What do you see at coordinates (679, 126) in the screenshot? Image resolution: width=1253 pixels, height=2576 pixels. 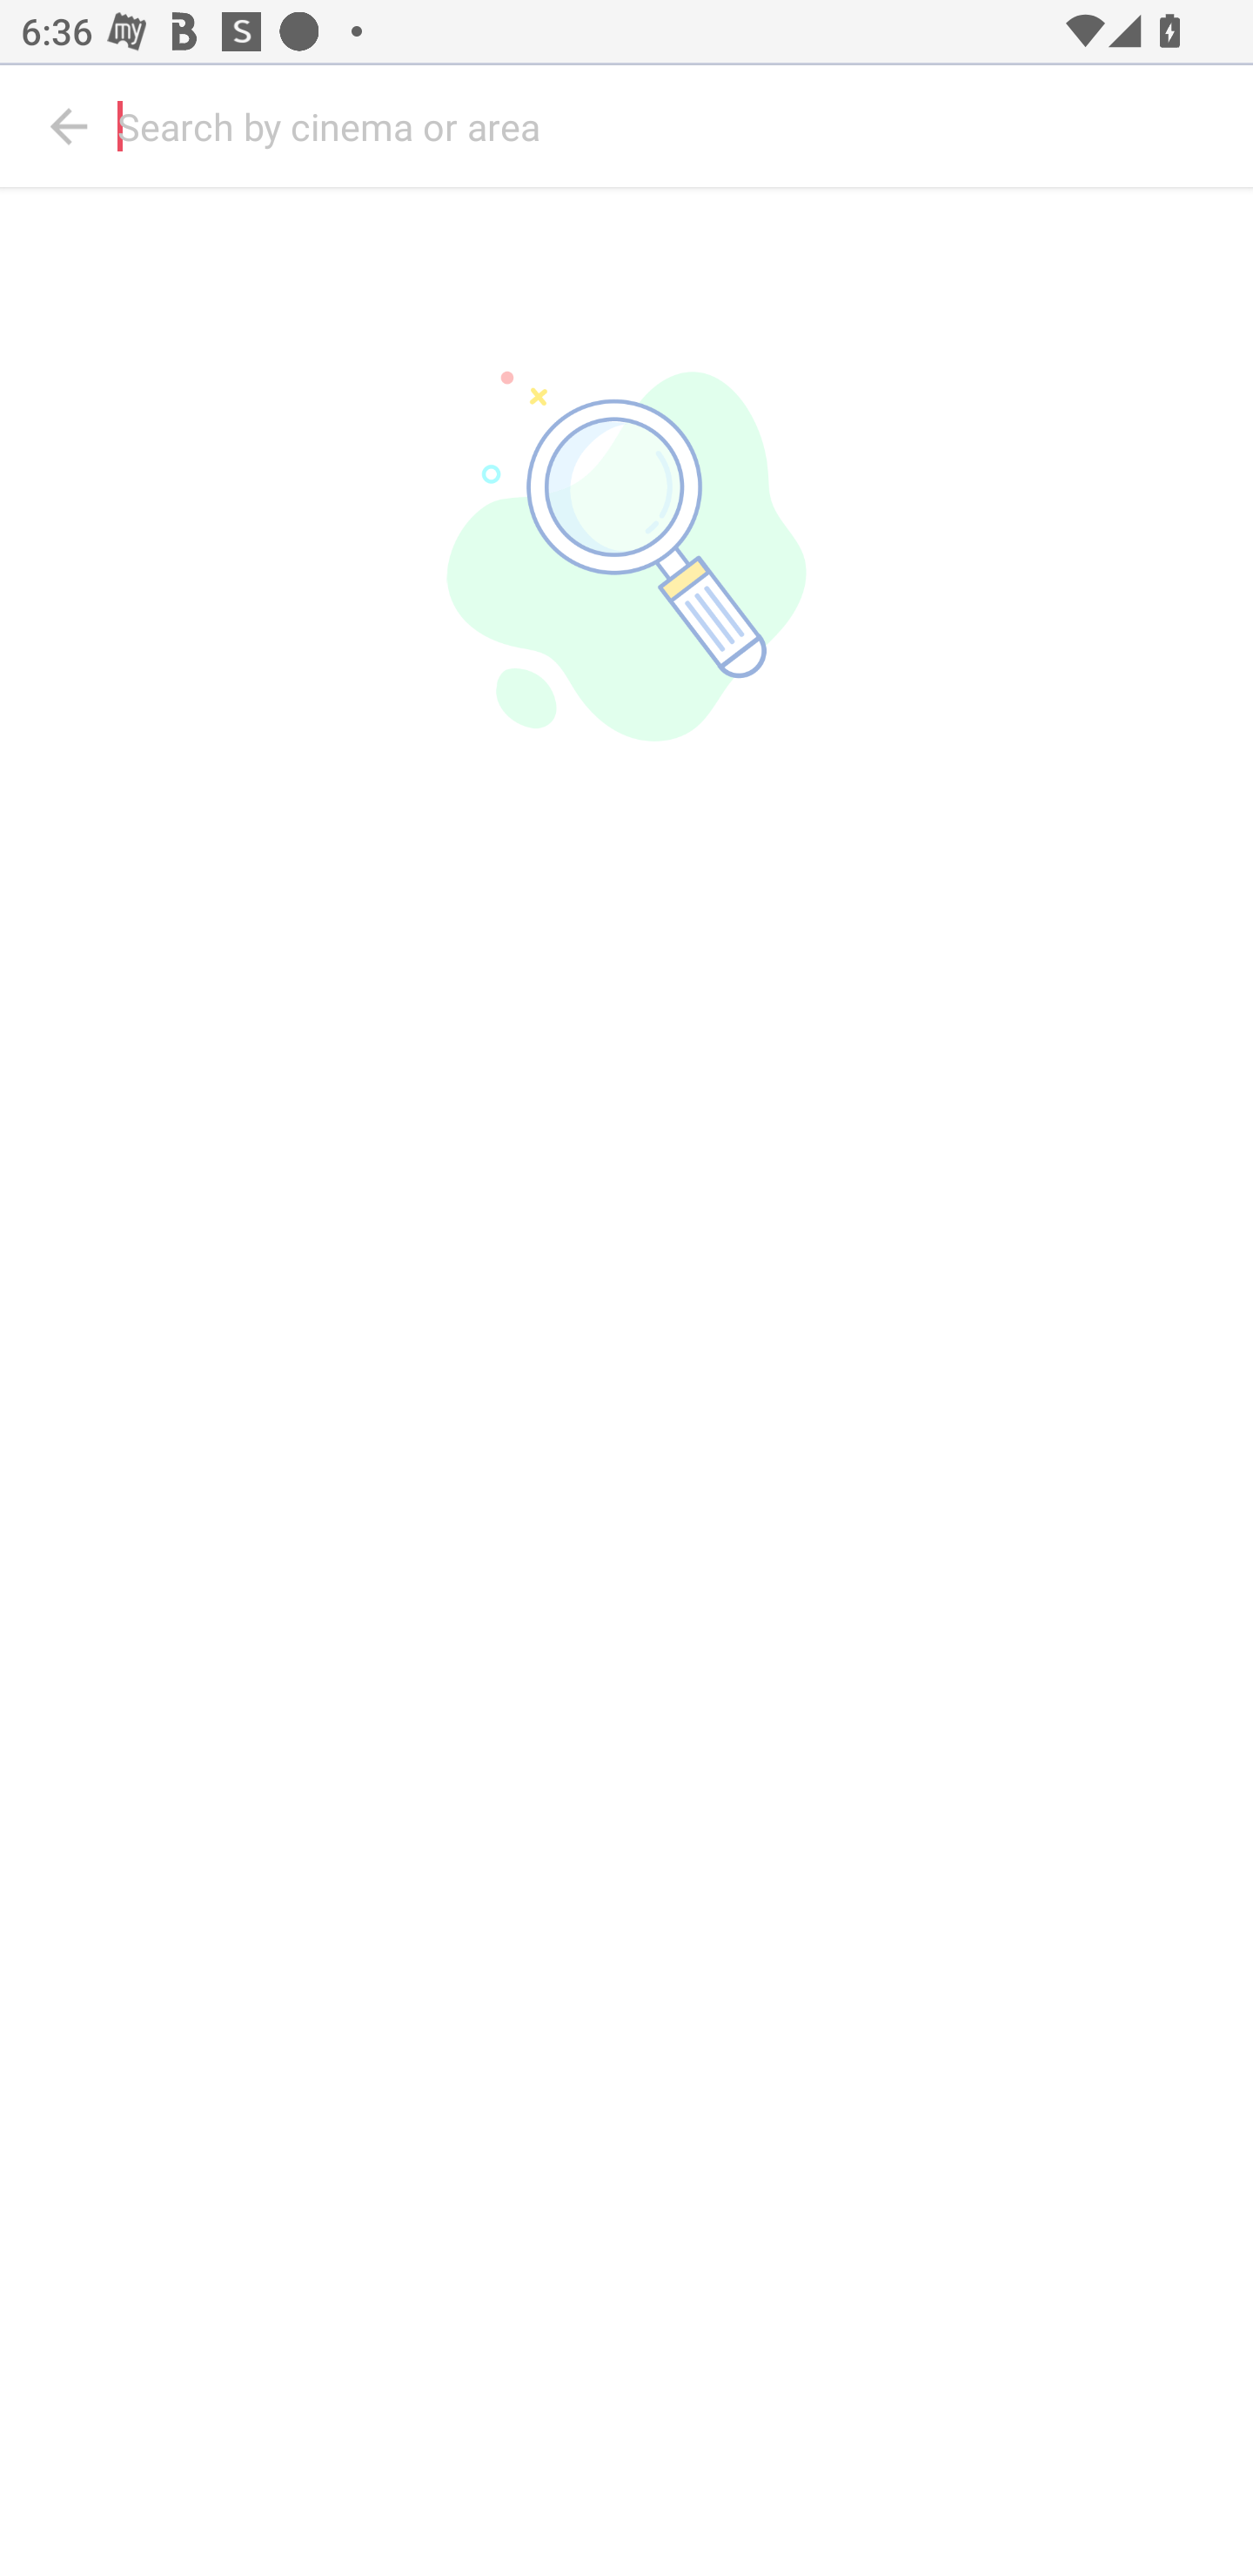 I see `Search by cinema or area` at bounding box center [679, 126].